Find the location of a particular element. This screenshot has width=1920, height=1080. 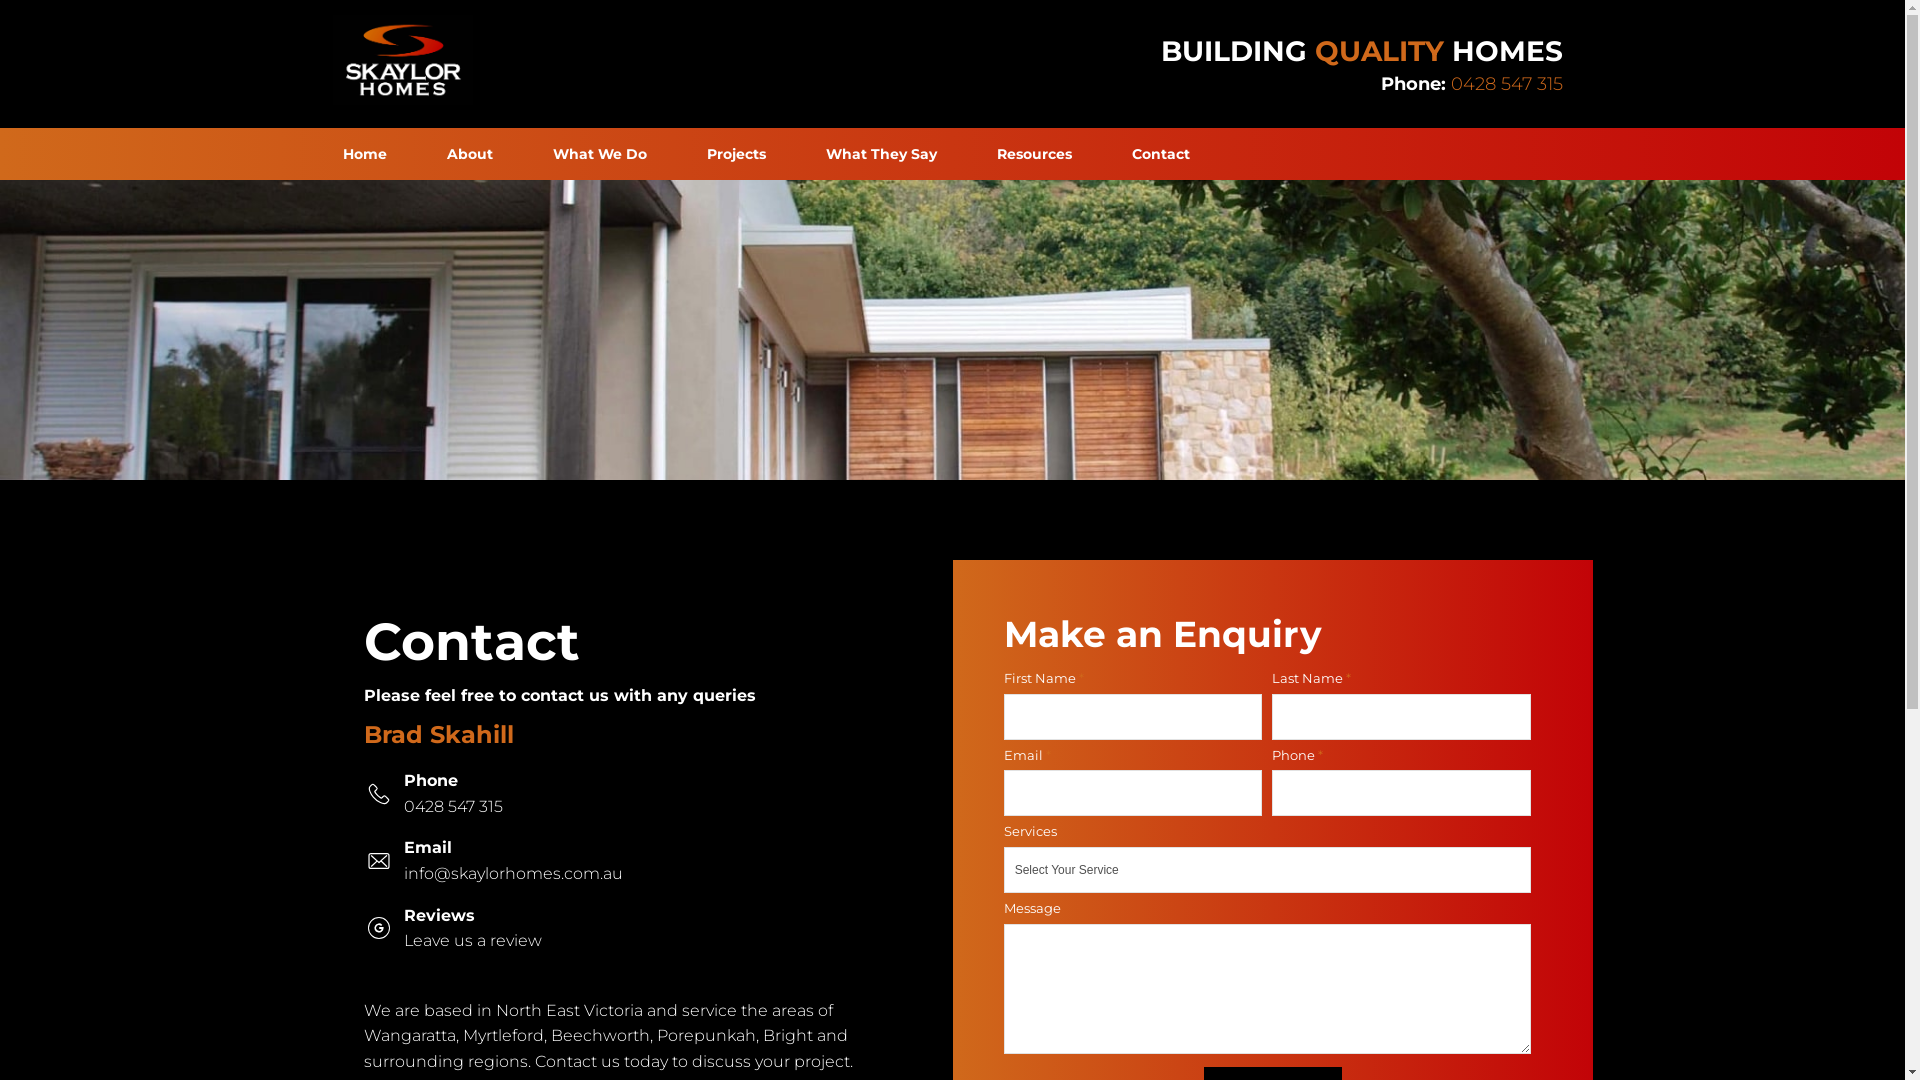

Last Name is located at coordinates (1401, 717).